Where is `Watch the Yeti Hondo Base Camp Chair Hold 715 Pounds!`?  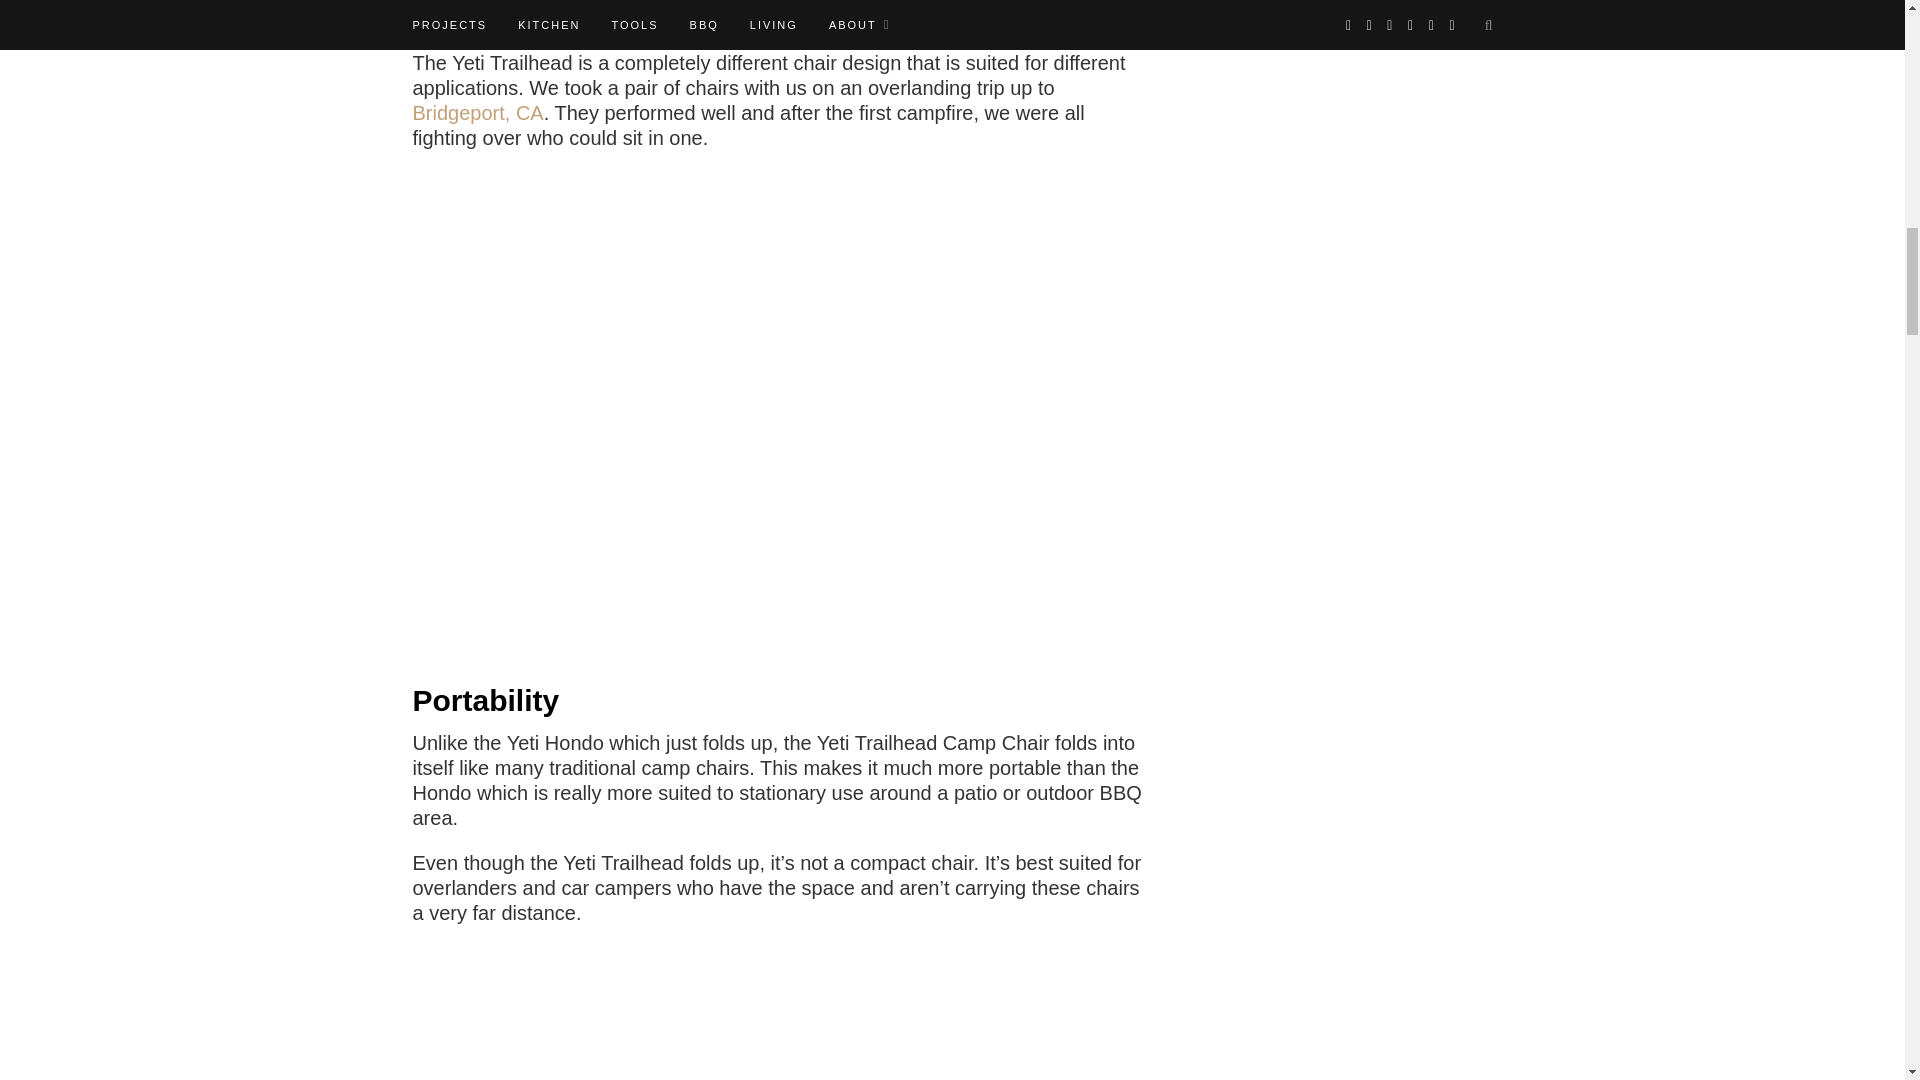
Watch the Yeti Hondo Base Camp Chair Hold 715 Pounds! is located at coordinates (782, 21).